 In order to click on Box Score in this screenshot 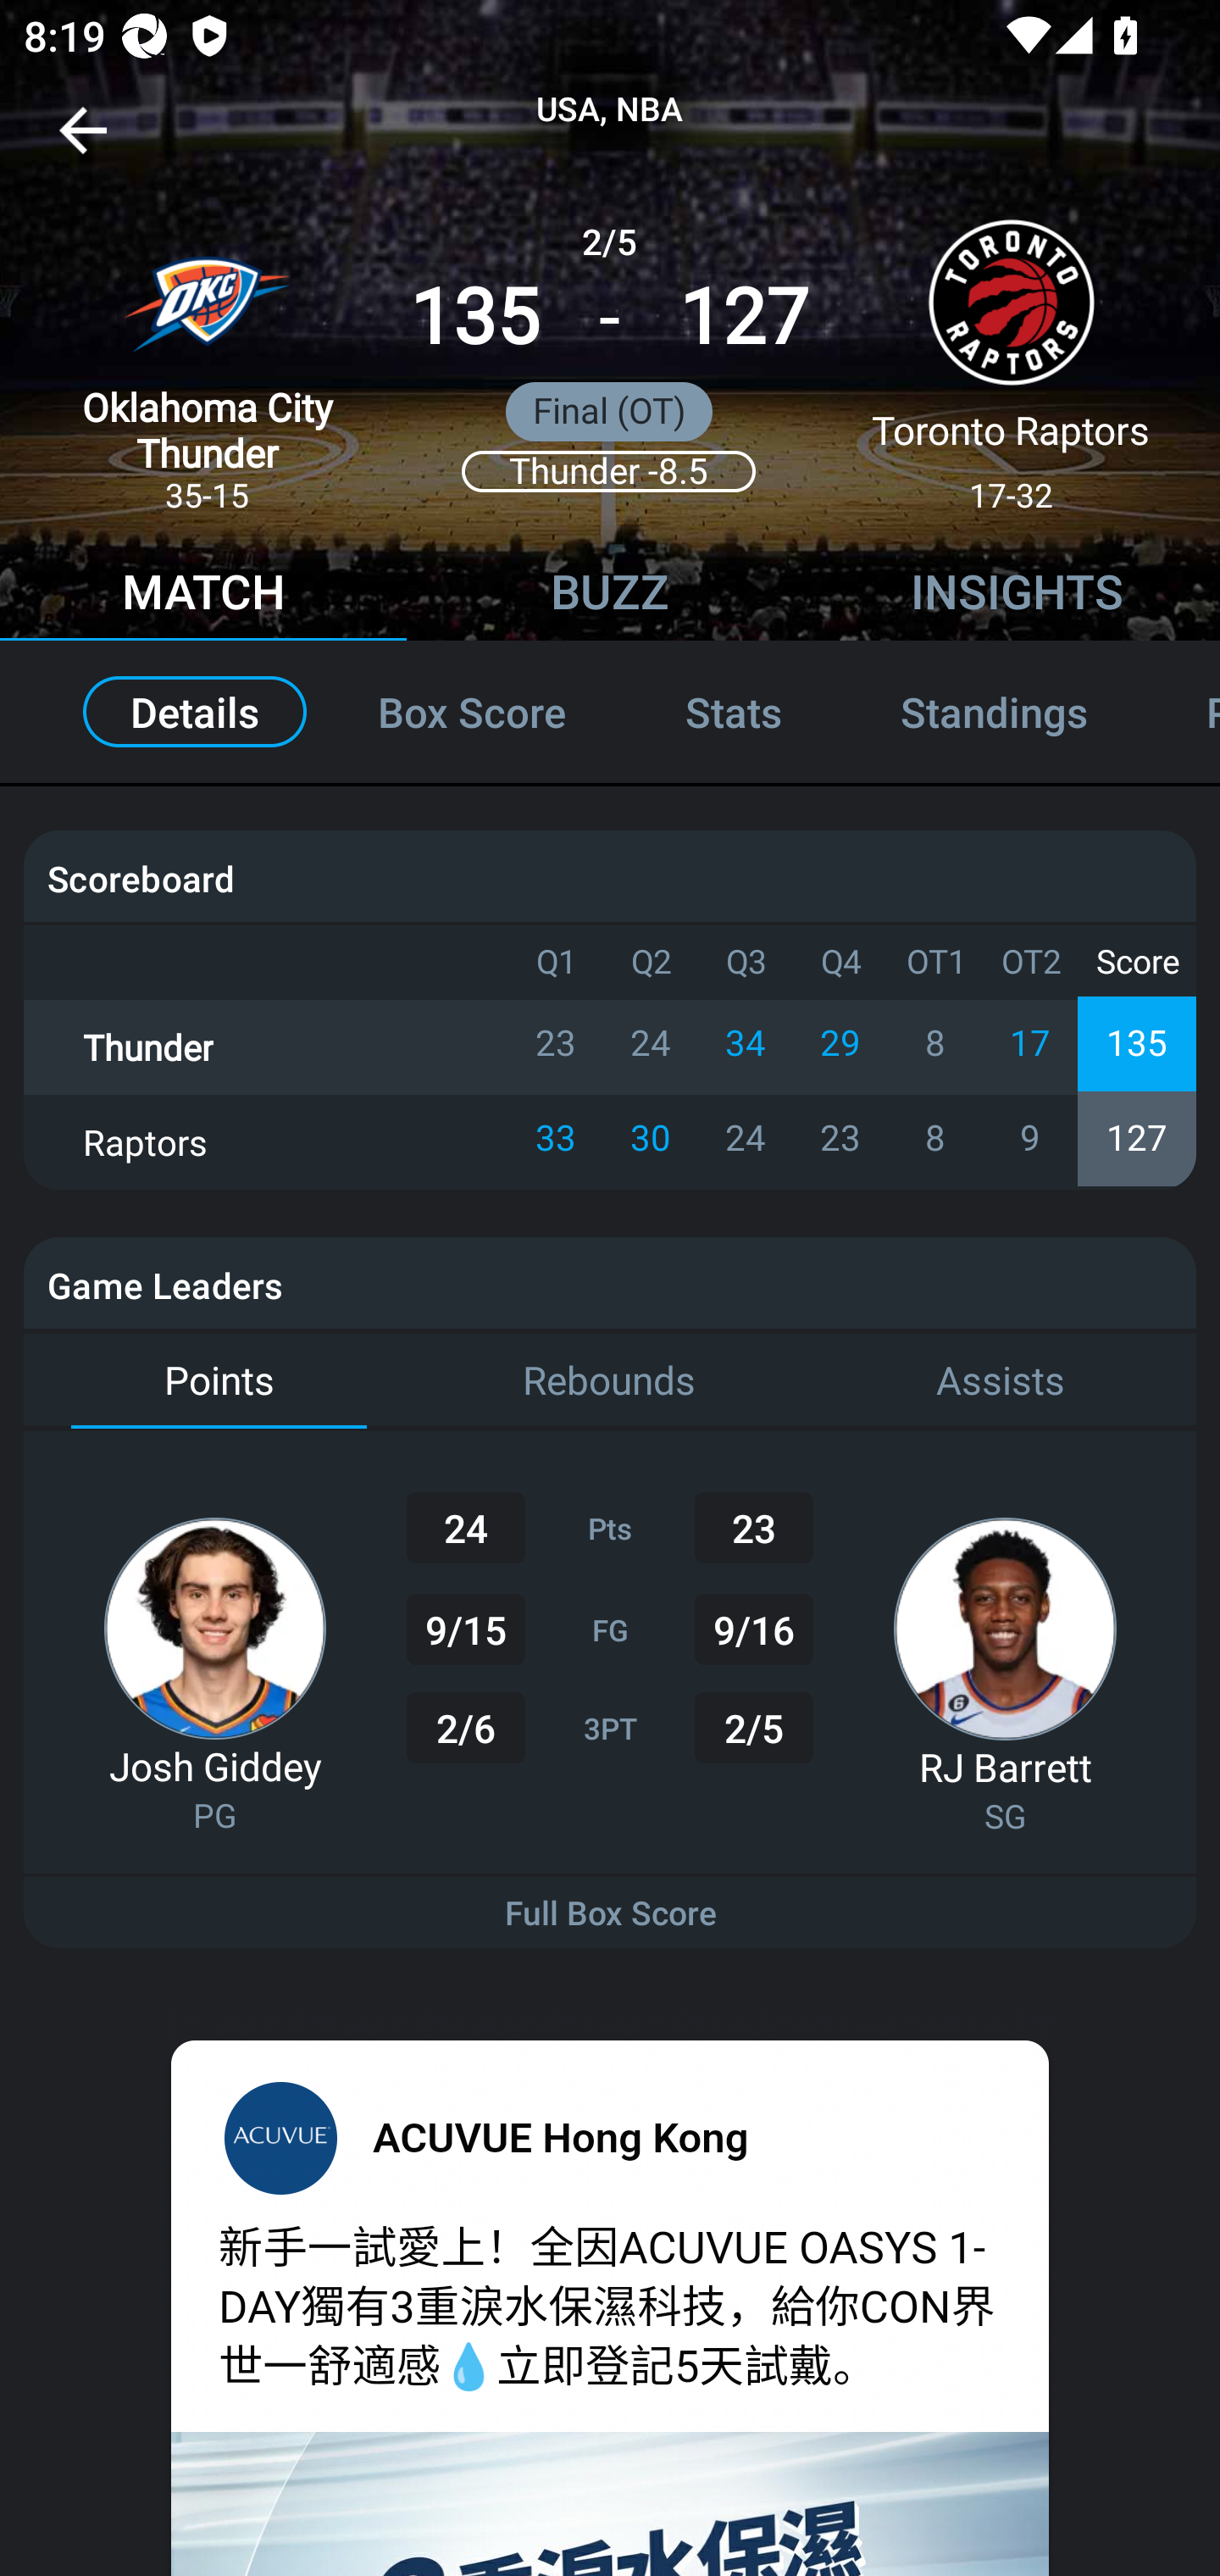, I will do `click(471, 712)`.